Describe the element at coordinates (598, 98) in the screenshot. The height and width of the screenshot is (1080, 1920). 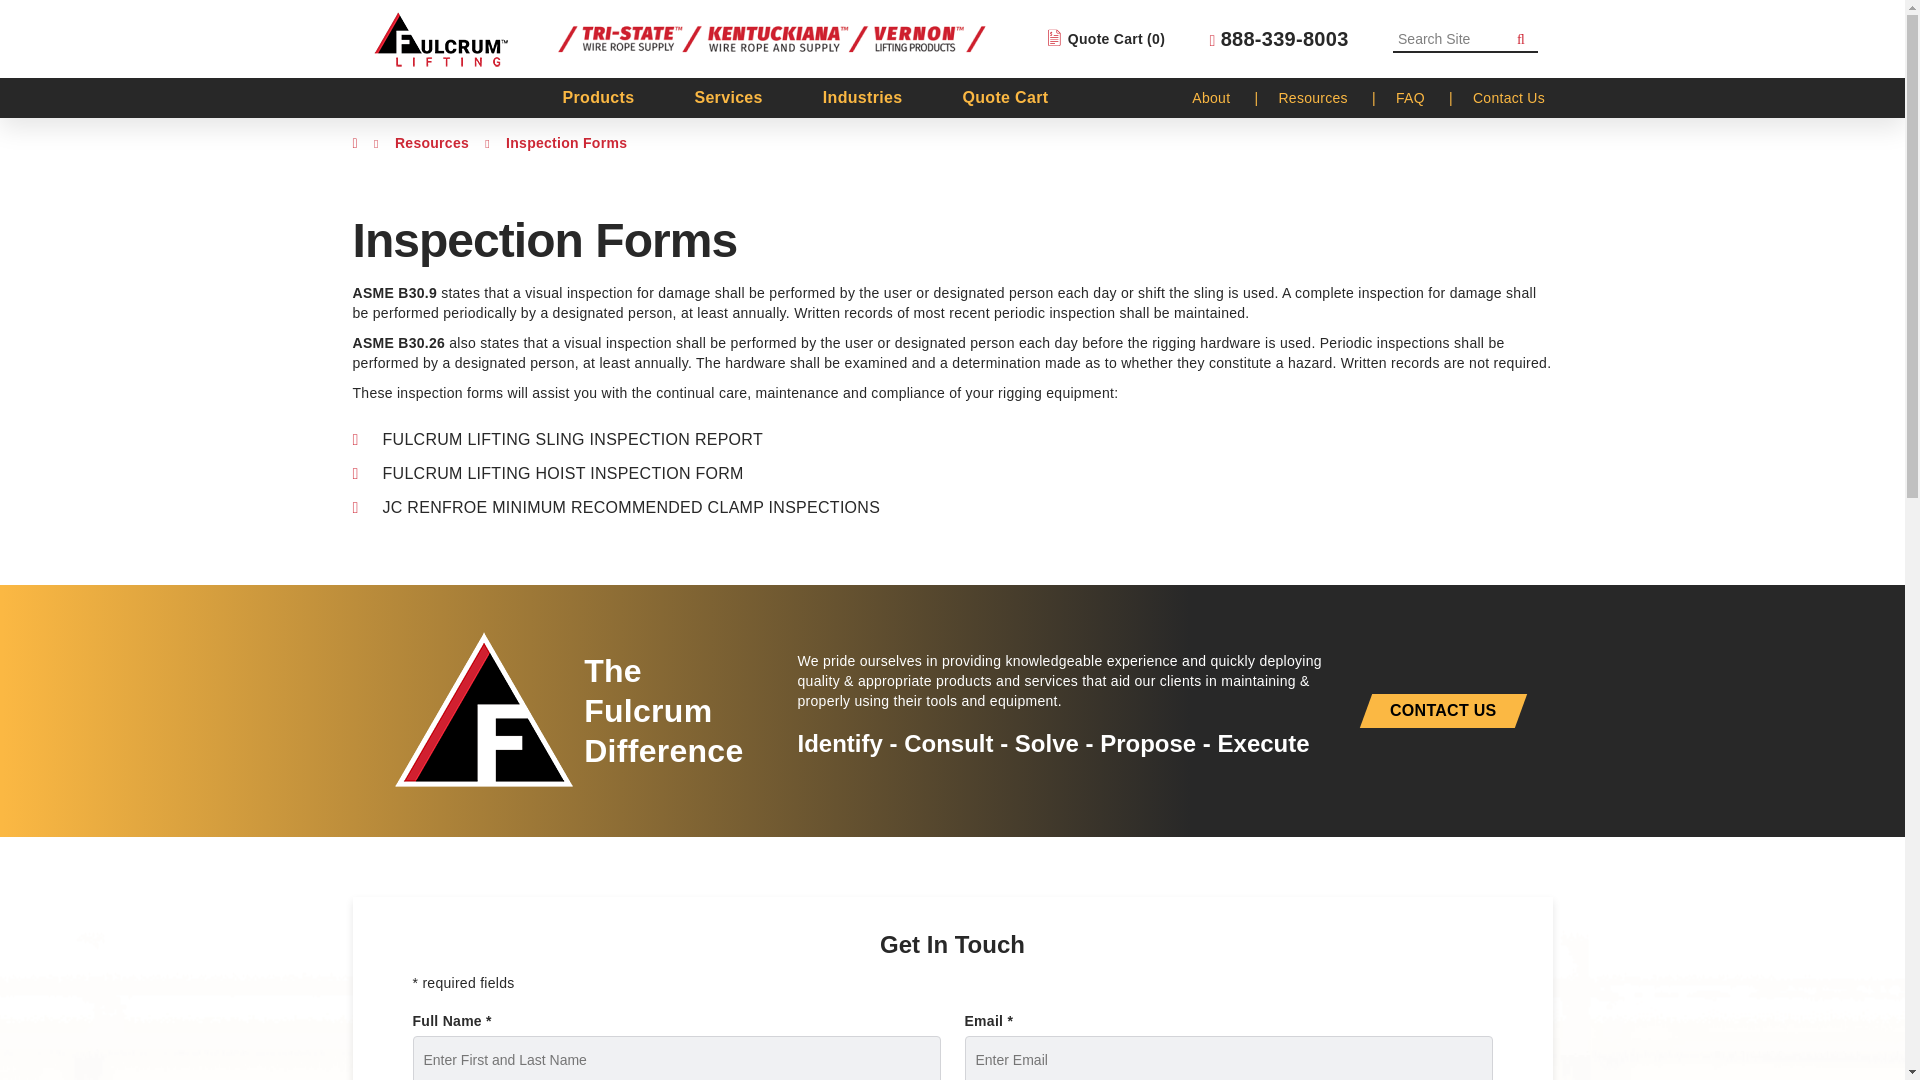
I see `Products` at that location.